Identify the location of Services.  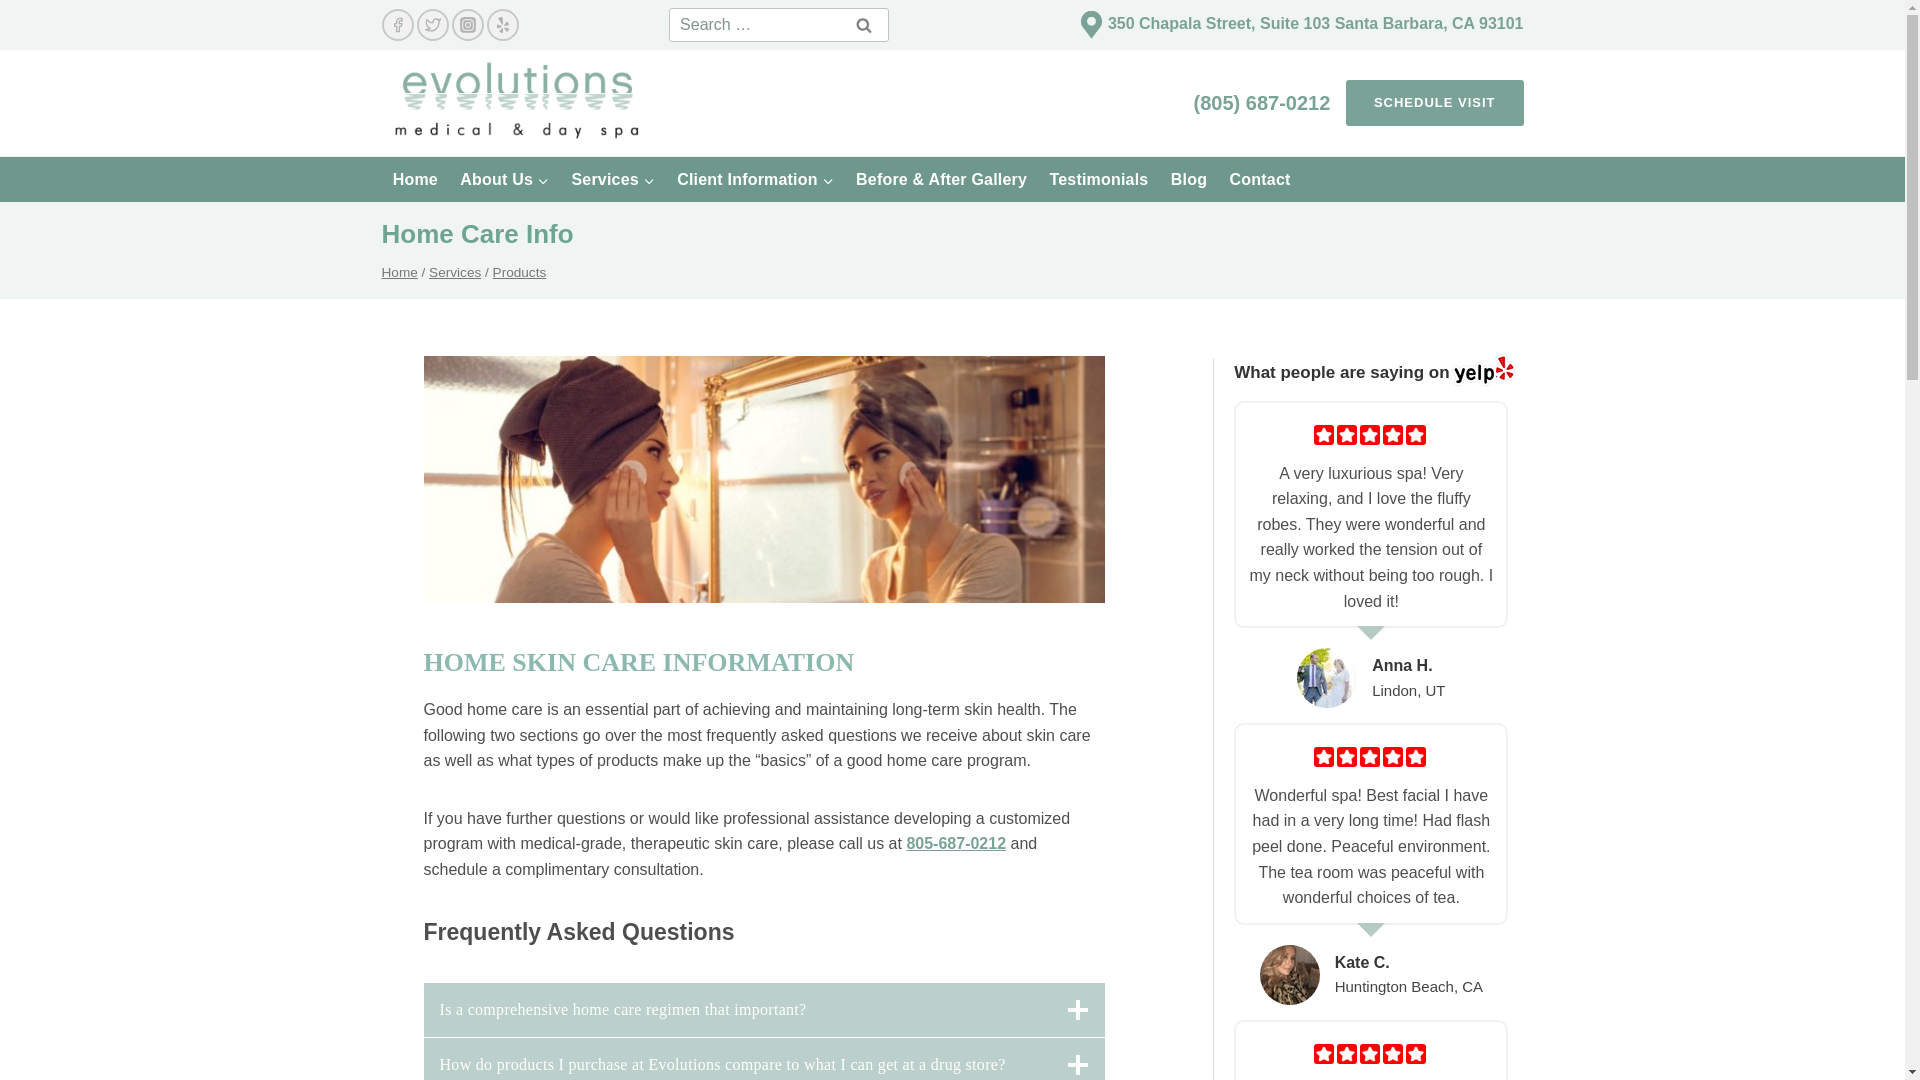
(613, 178).